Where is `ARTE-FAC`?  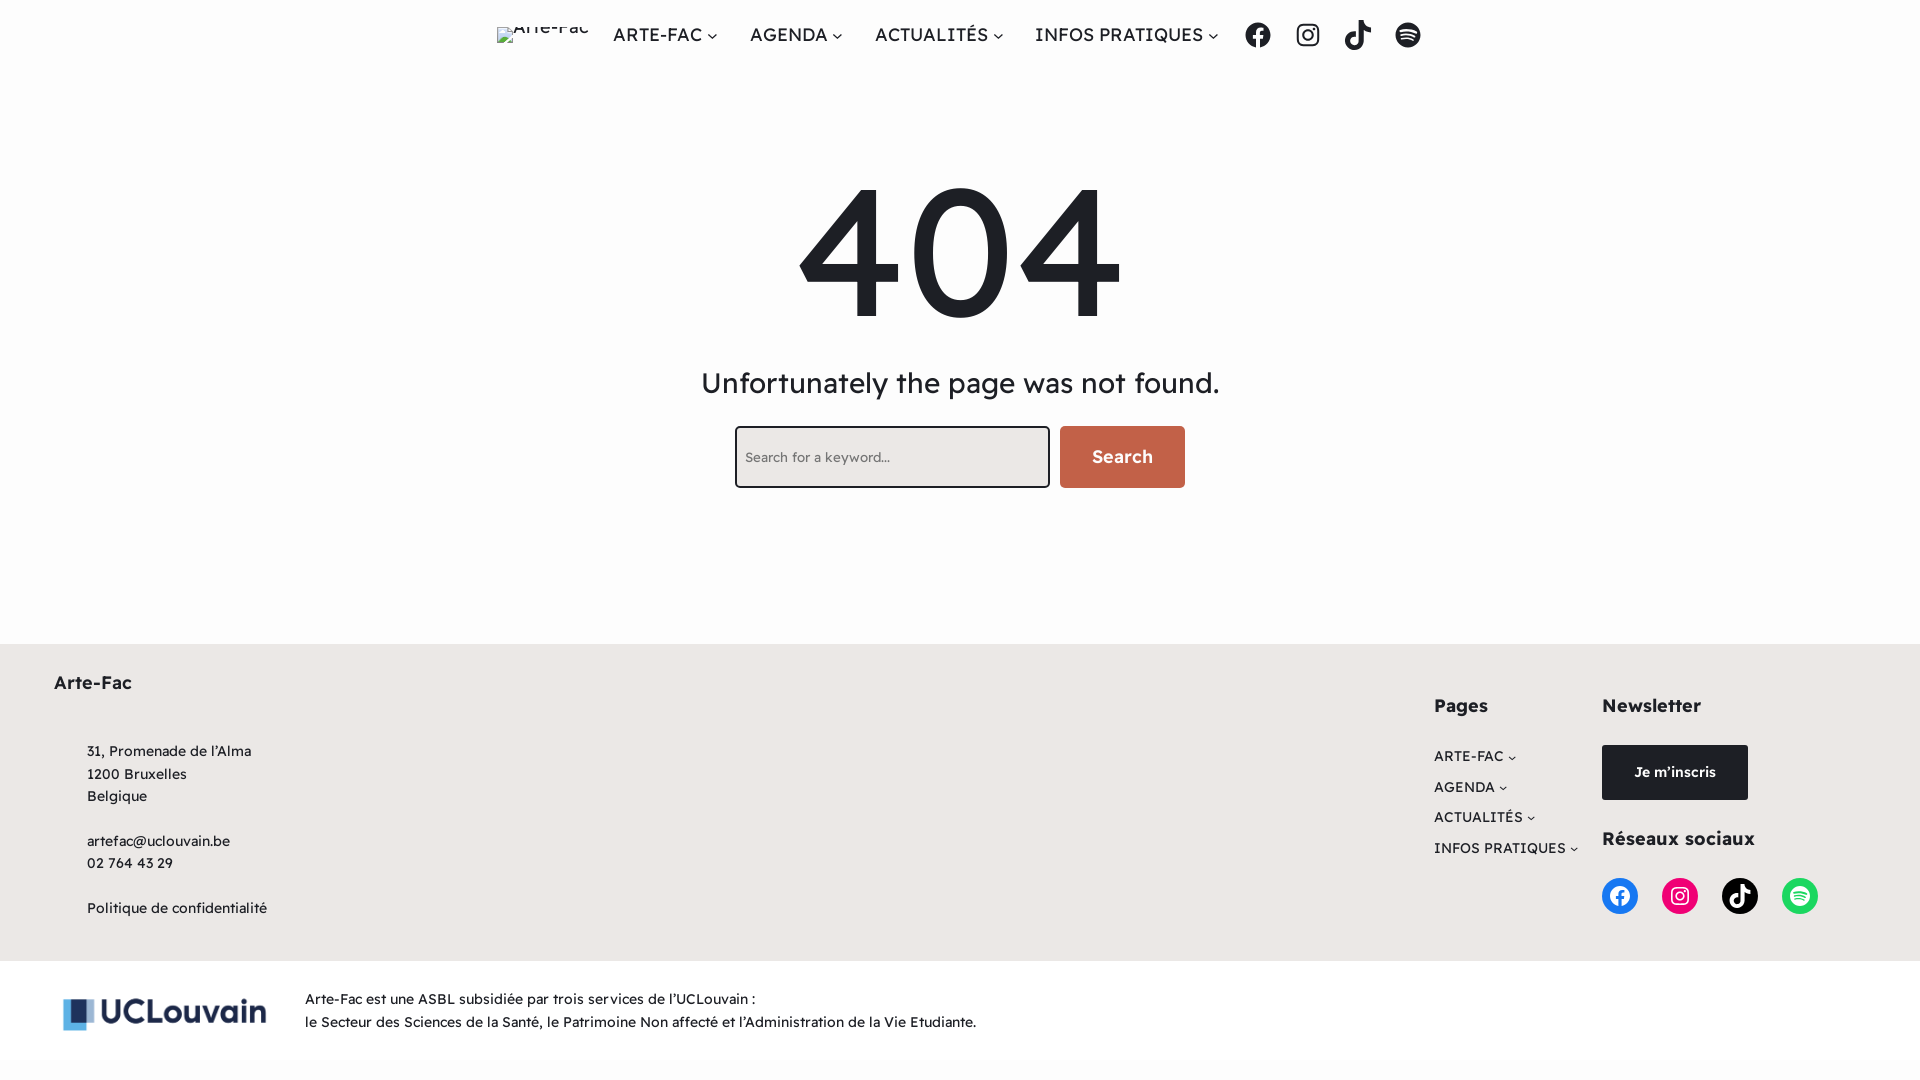
ARTE-FAC is located at coordinates (658, 36).